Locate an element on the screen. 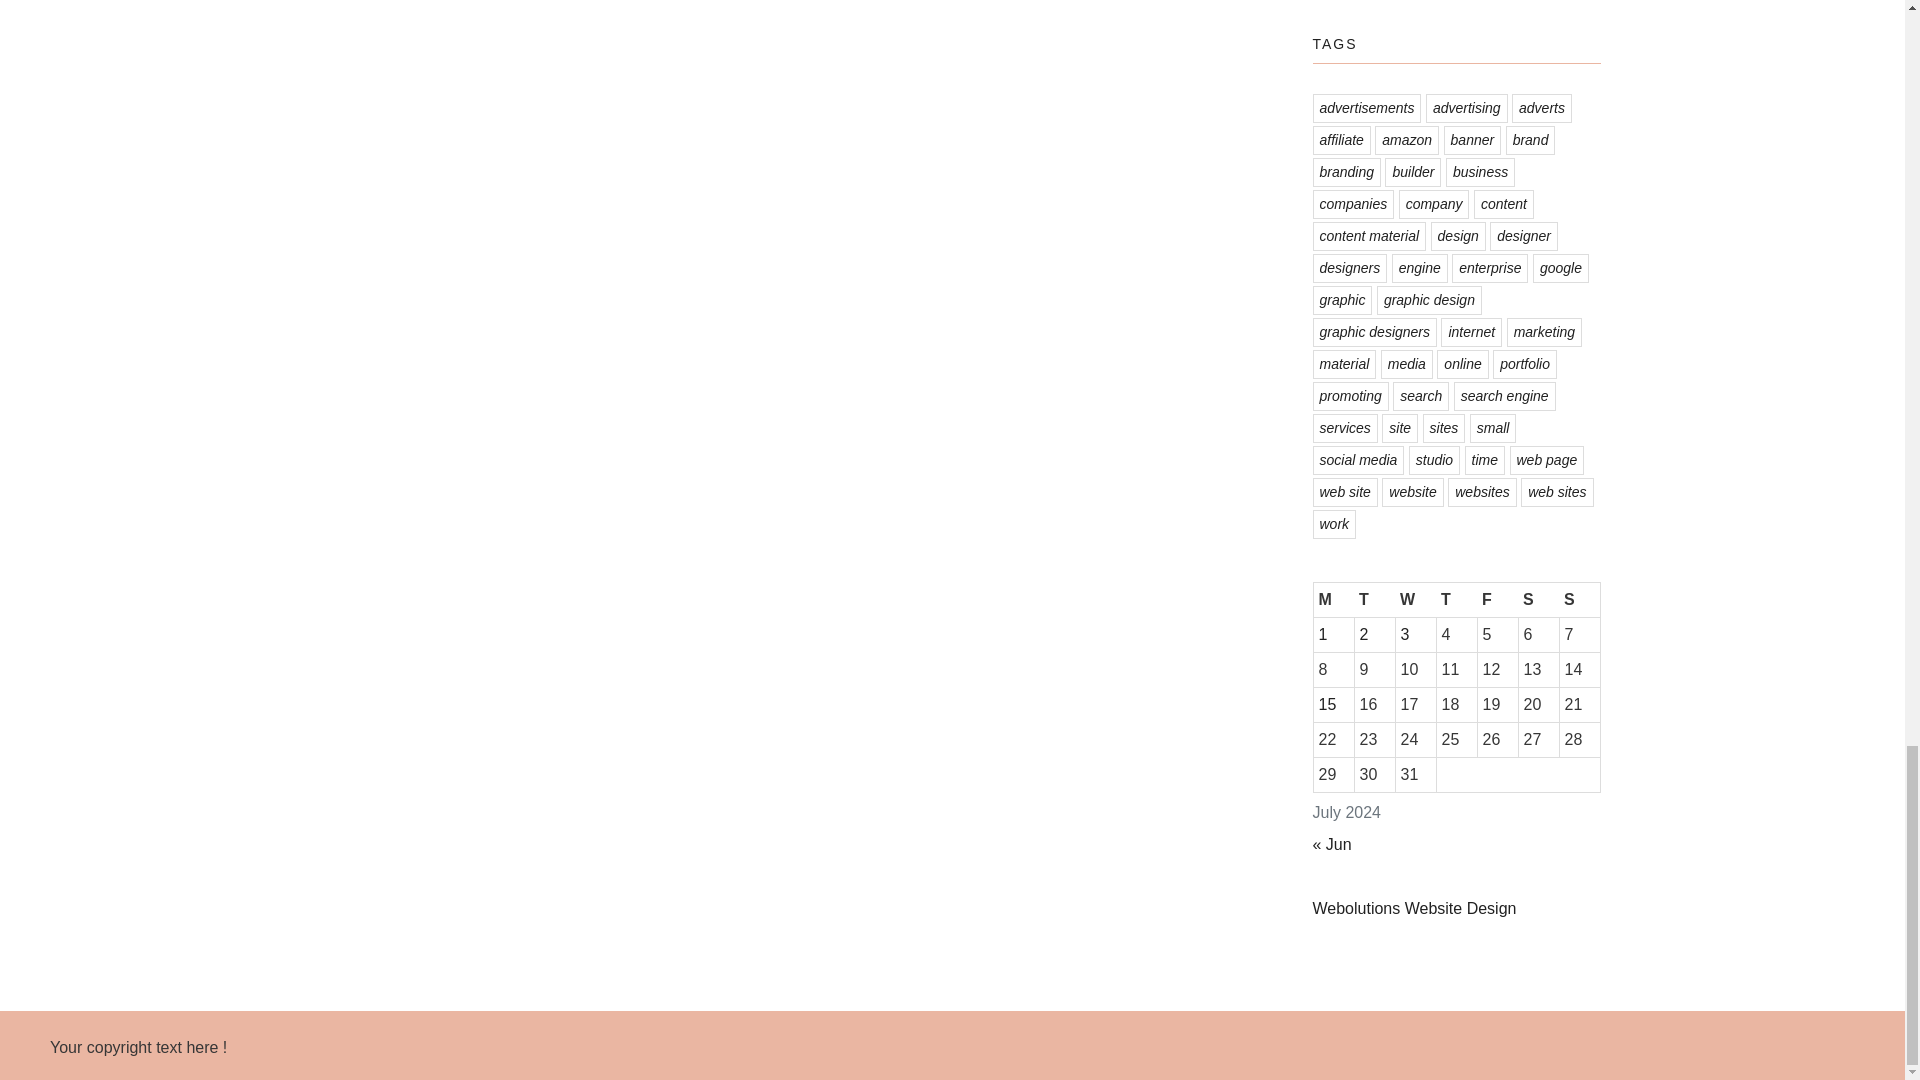  Tuesday is located at coordinates (1374, 599).